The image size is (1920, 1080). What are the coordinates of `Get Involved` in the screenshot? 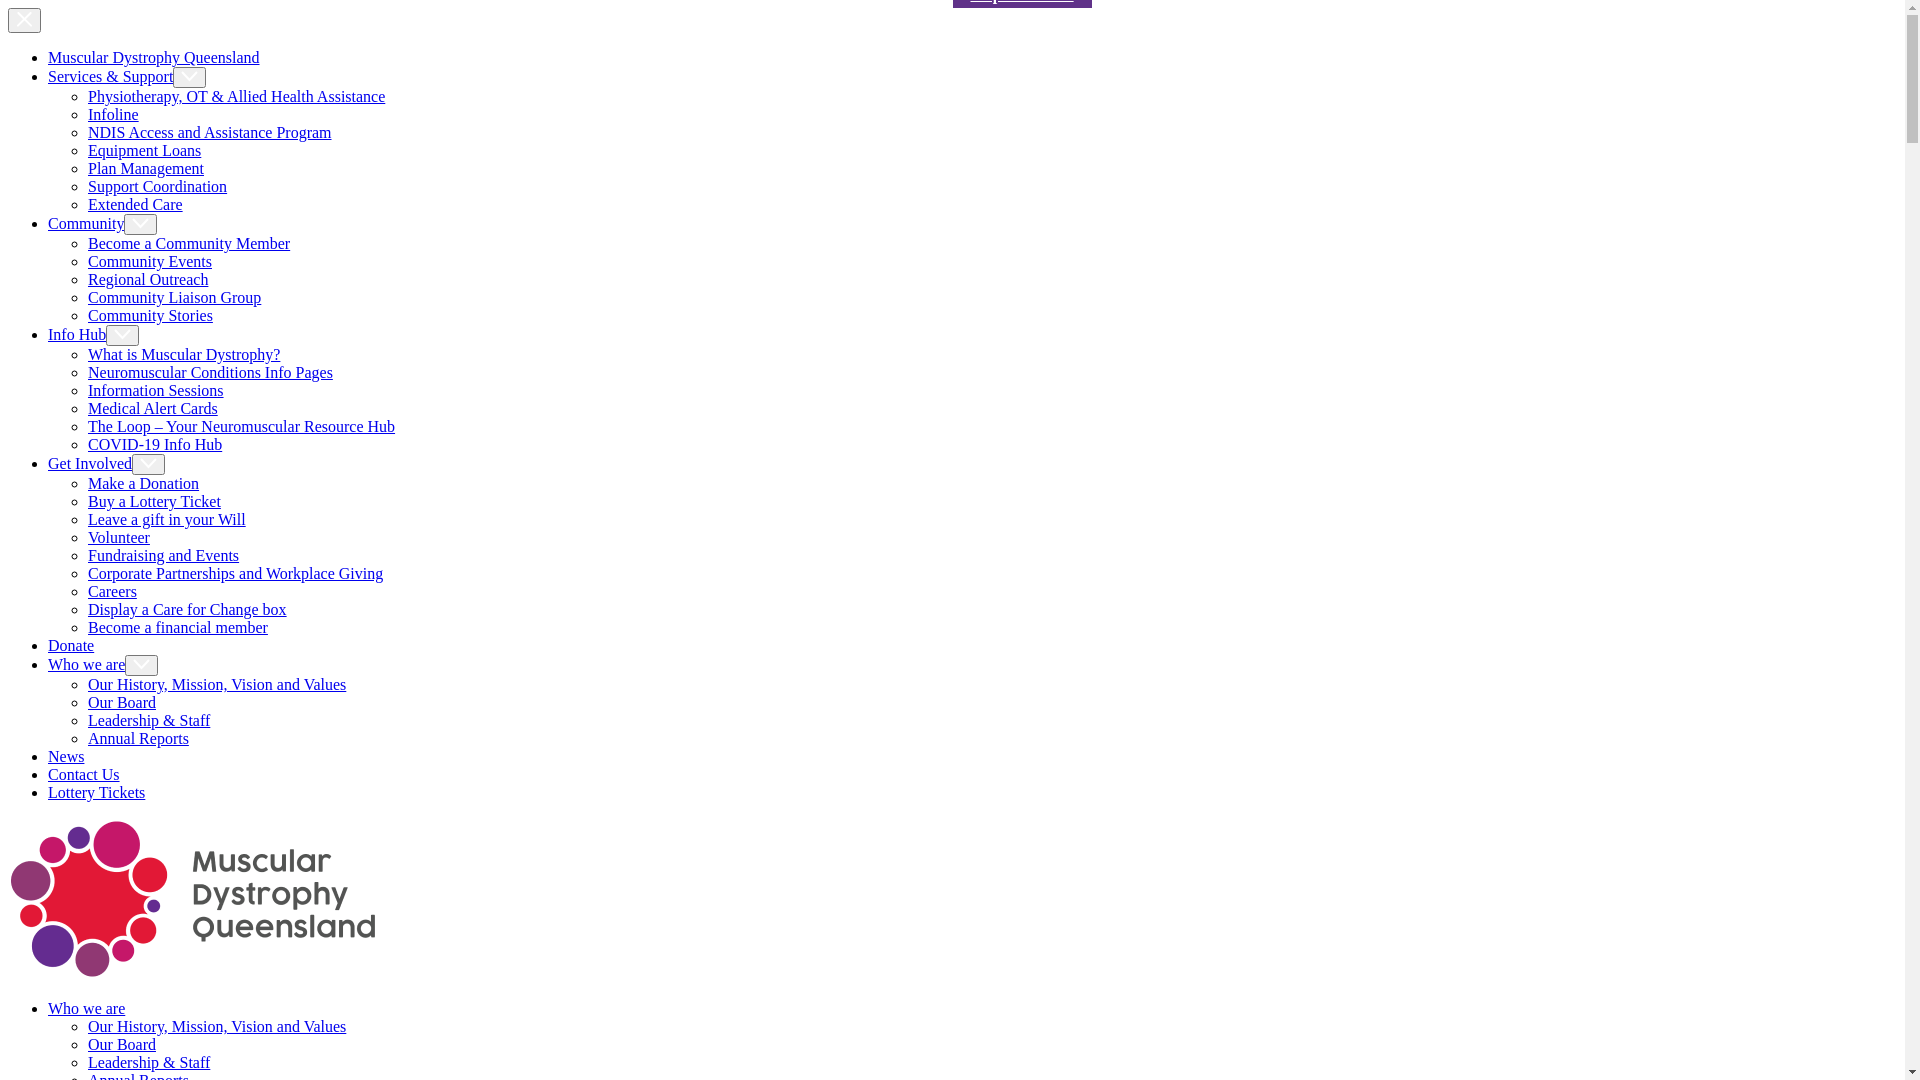 It's located at (106, 464).